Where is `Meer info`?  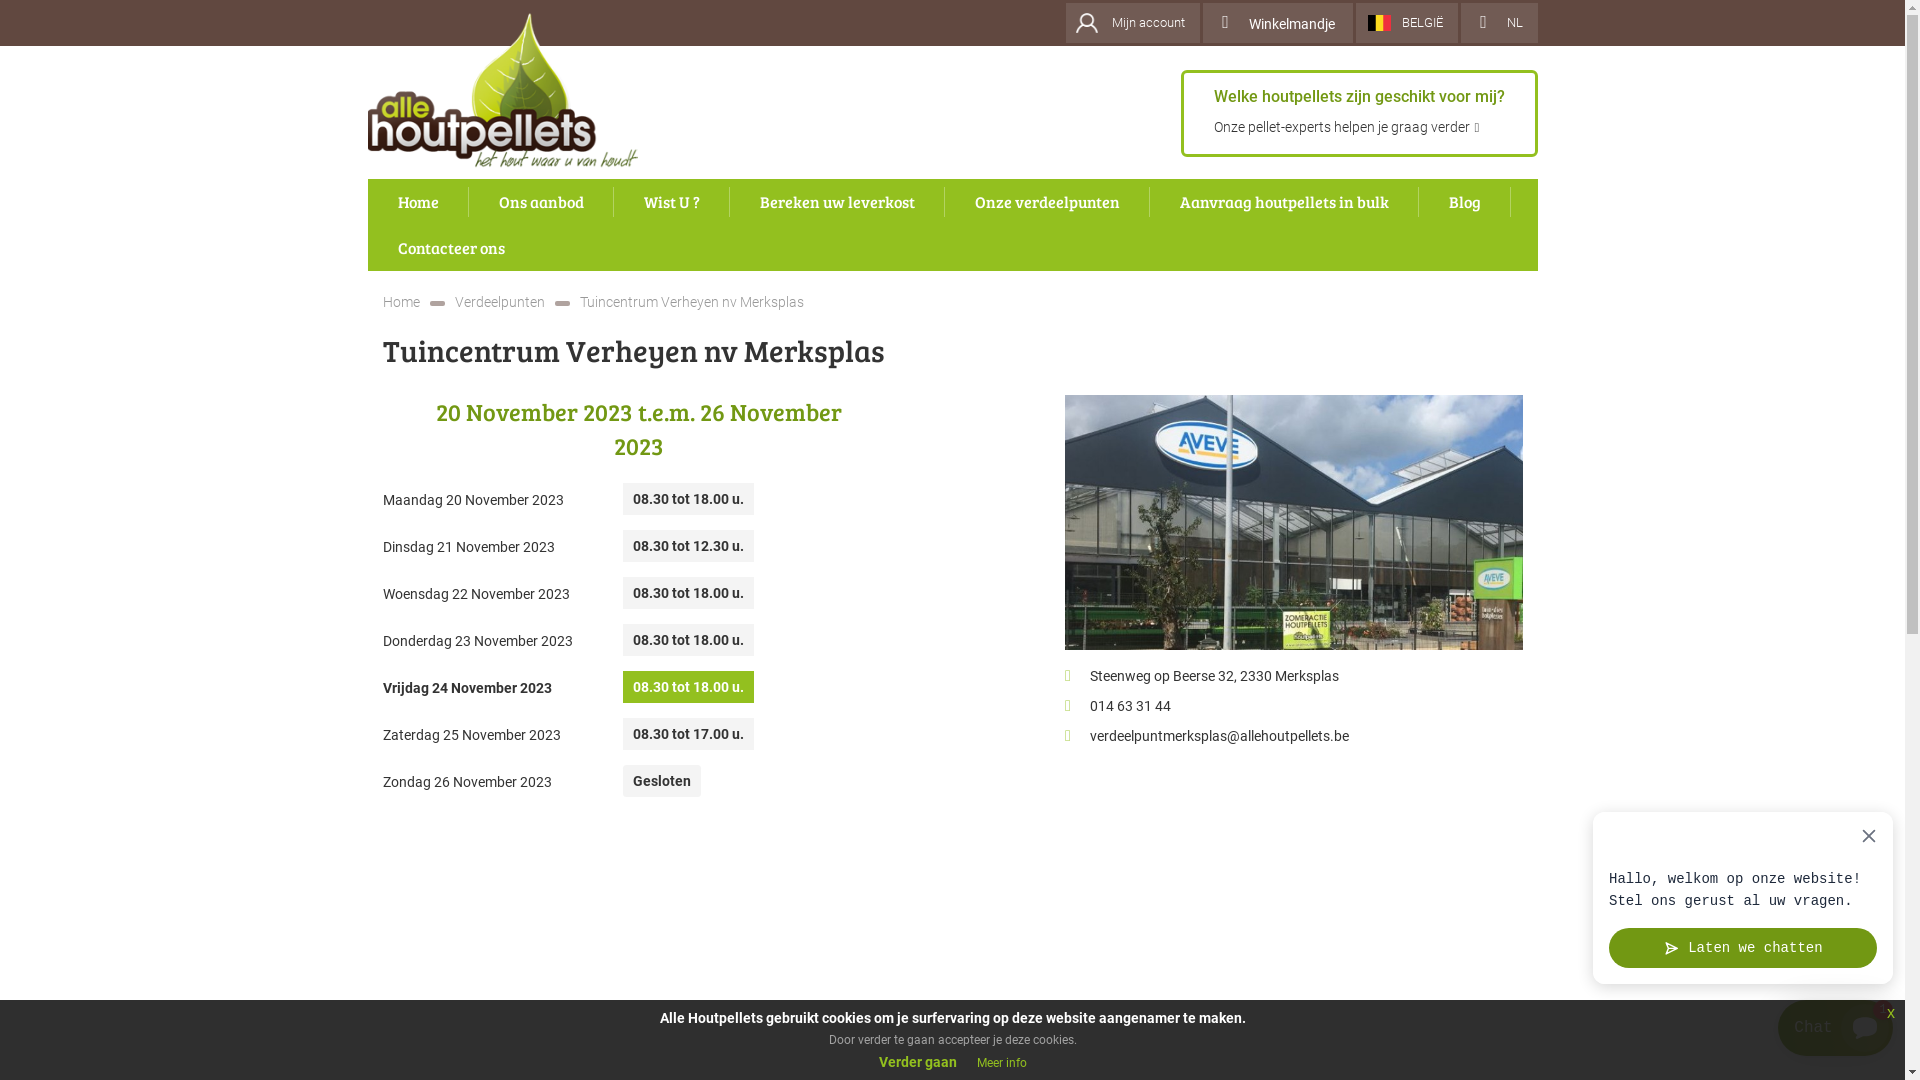
Meer info is located at coordinates (1001, 1063).